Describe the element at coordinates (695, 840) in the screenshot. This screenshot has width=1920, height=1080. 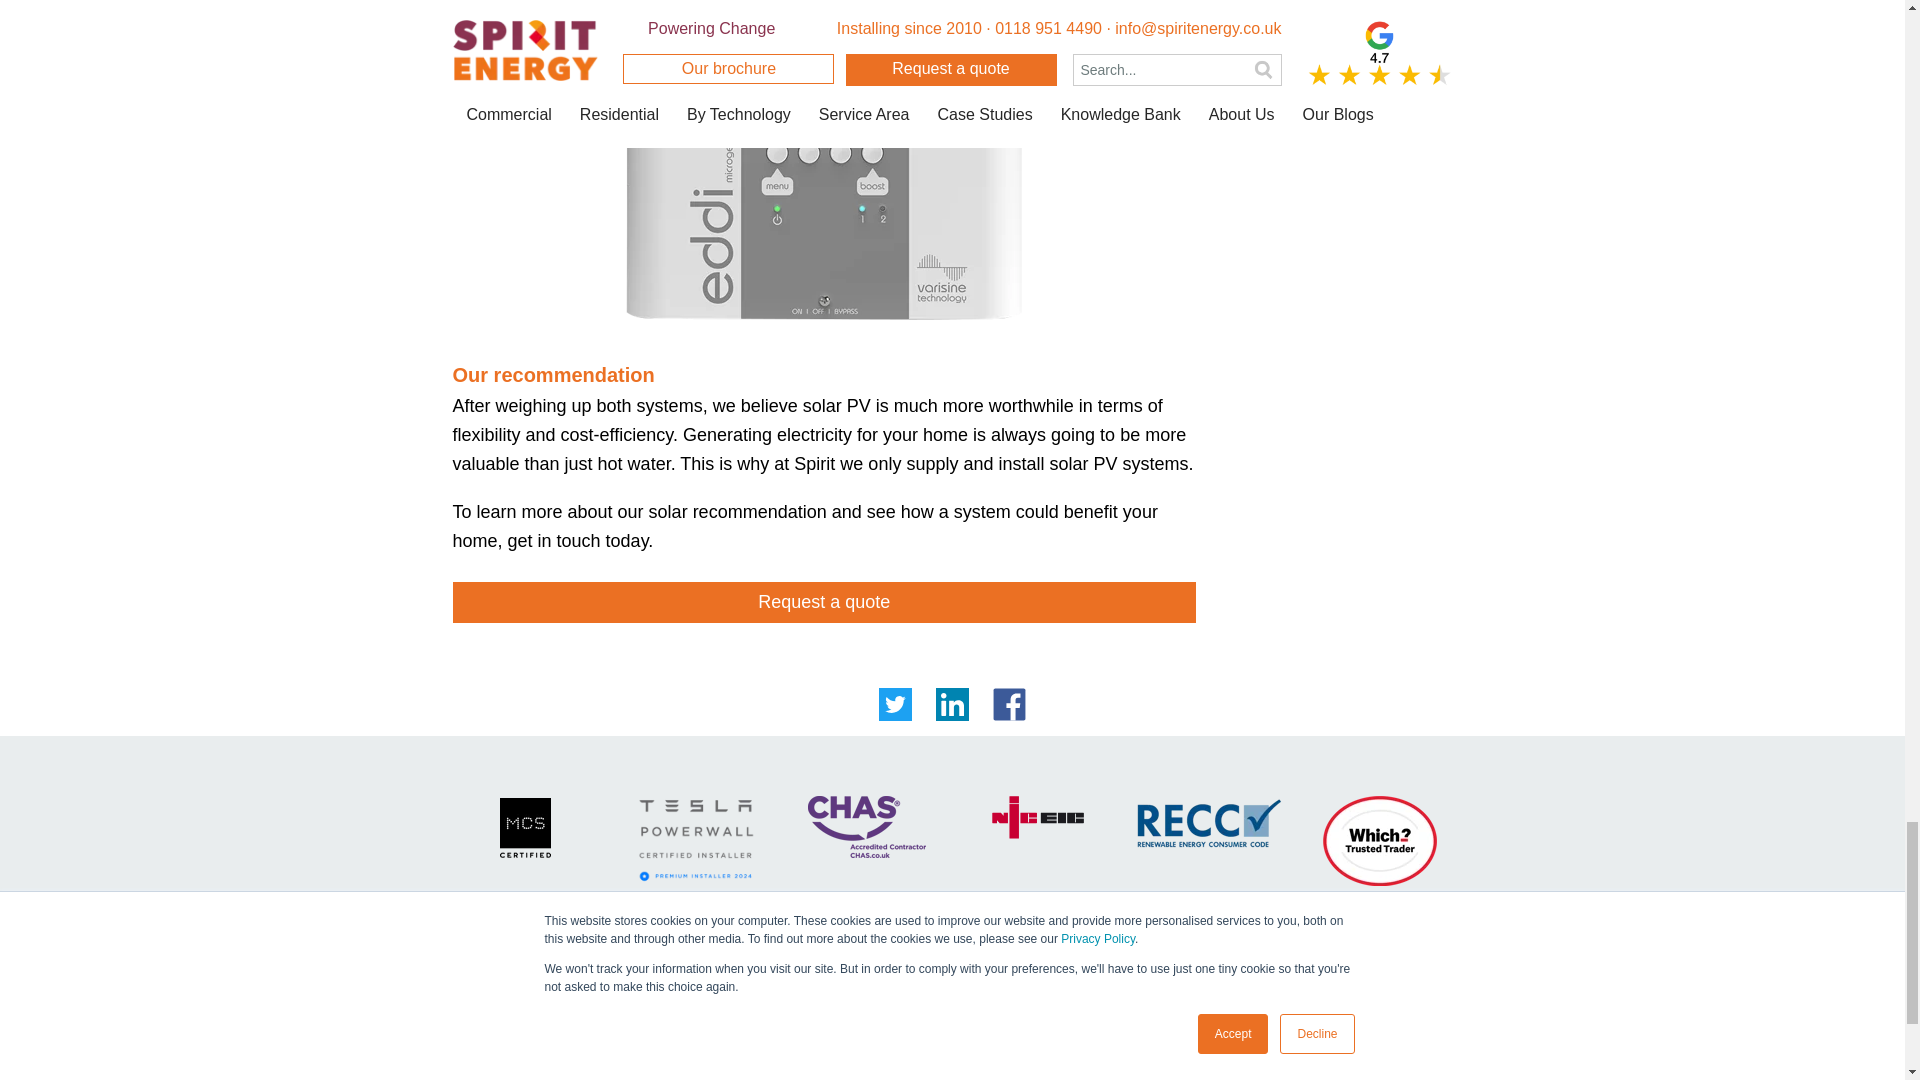
I see `CI-Premium-Installer-2024footer` at that location.